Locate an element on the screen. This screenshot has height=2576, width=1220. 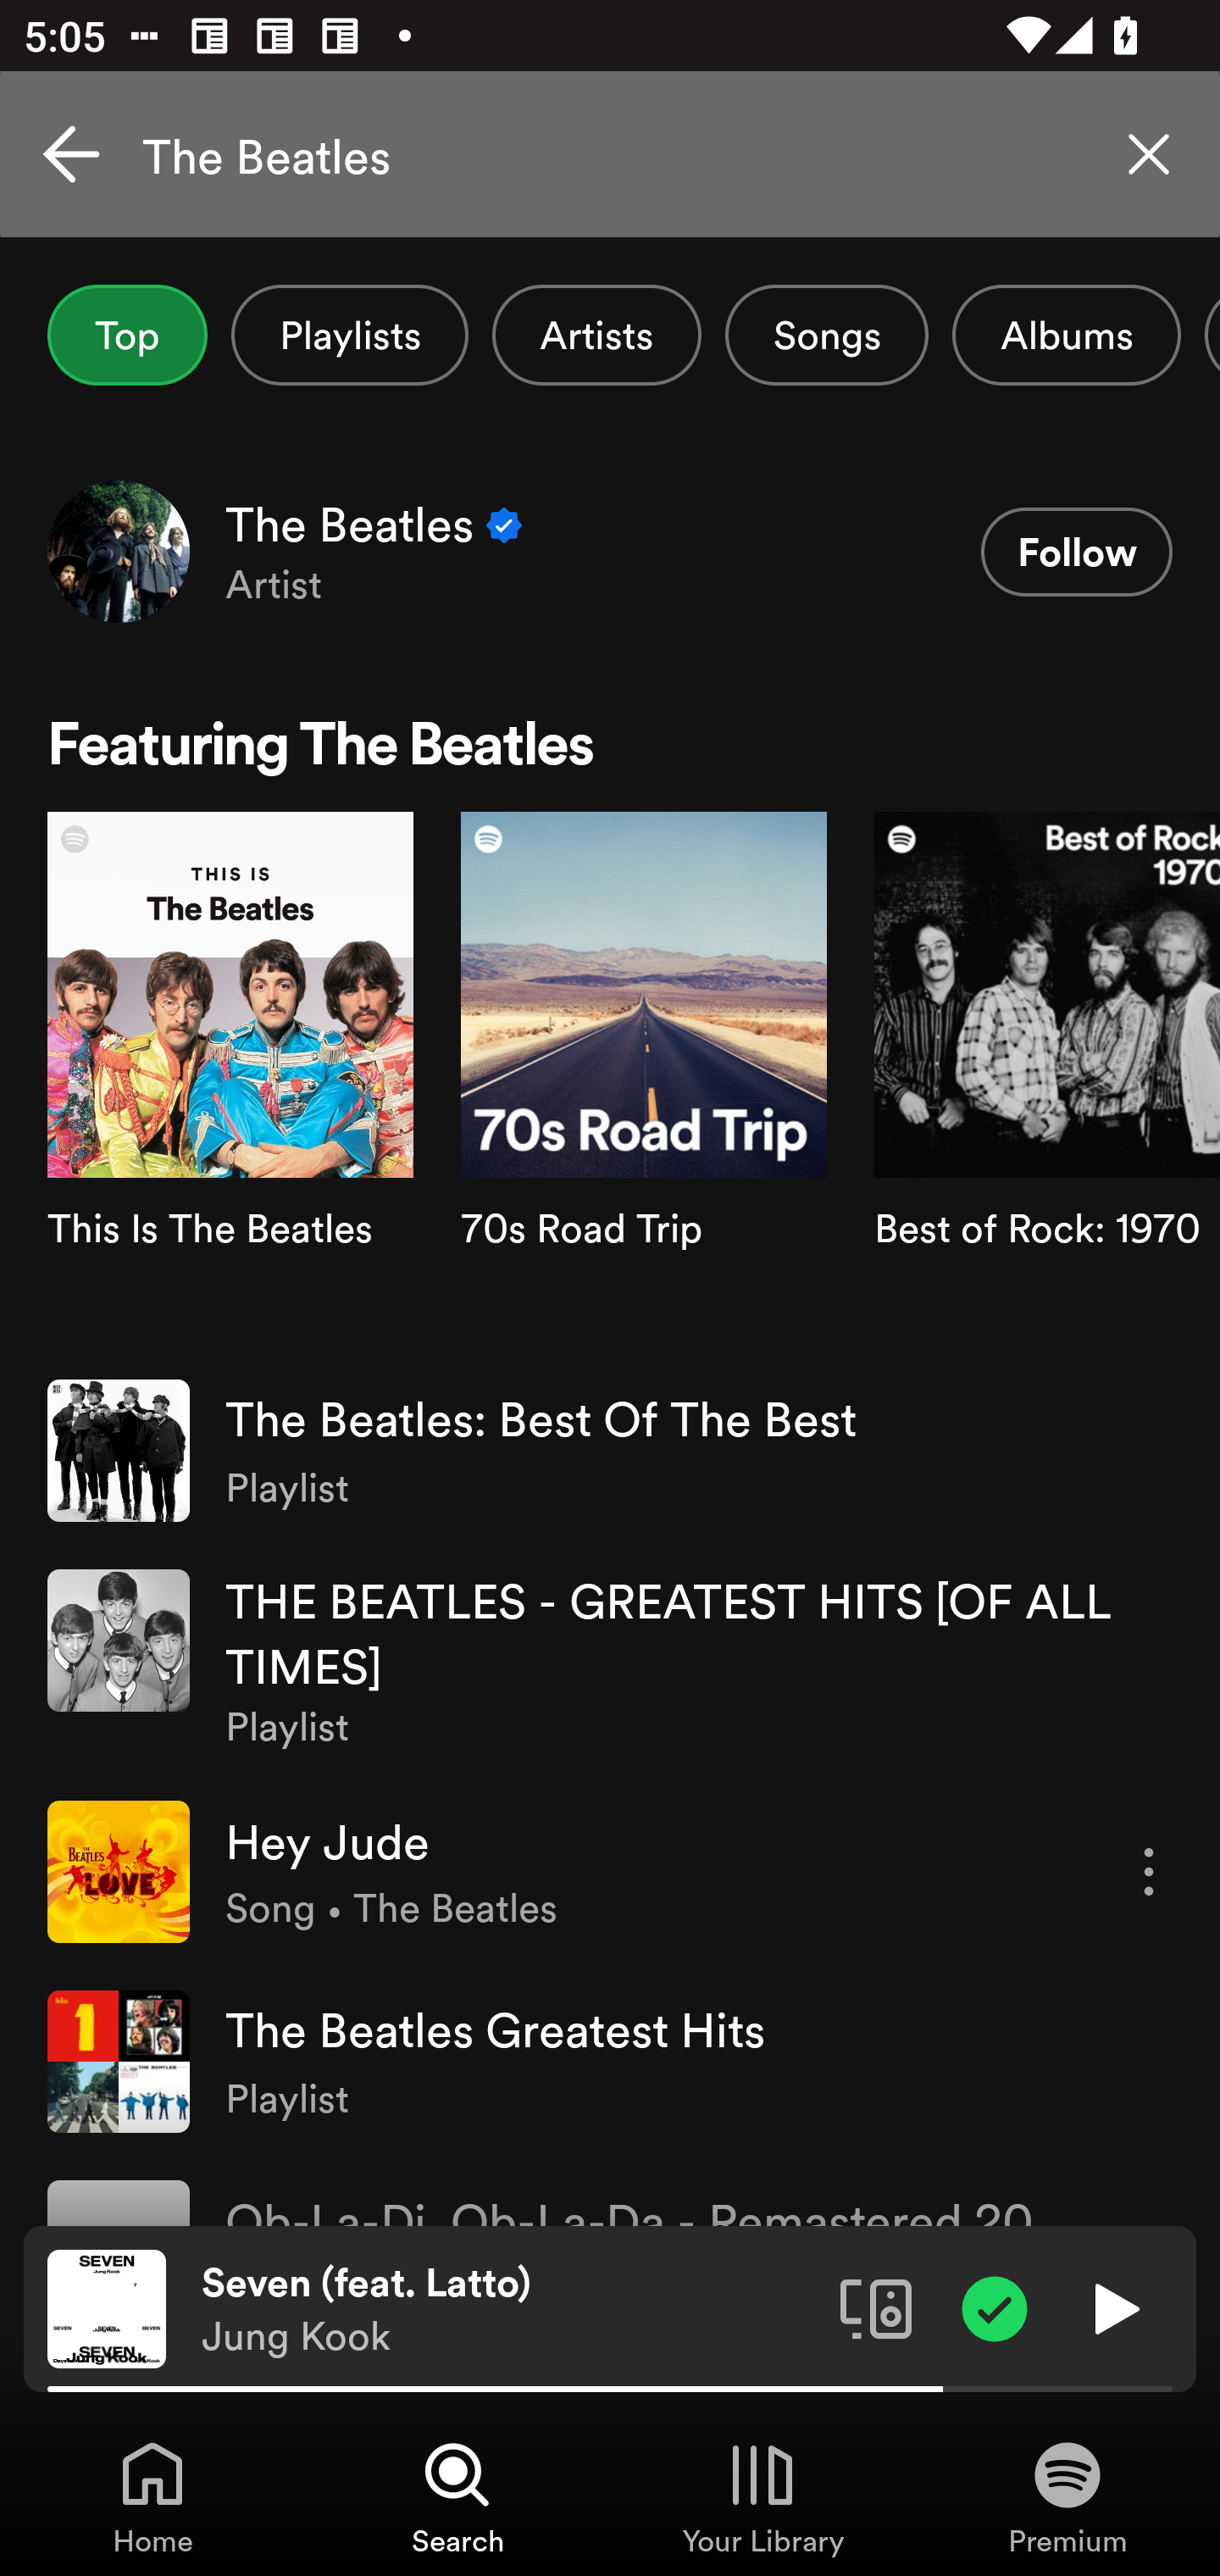
Search card image This Is The Beatles is located at coordinates (230, 1083).